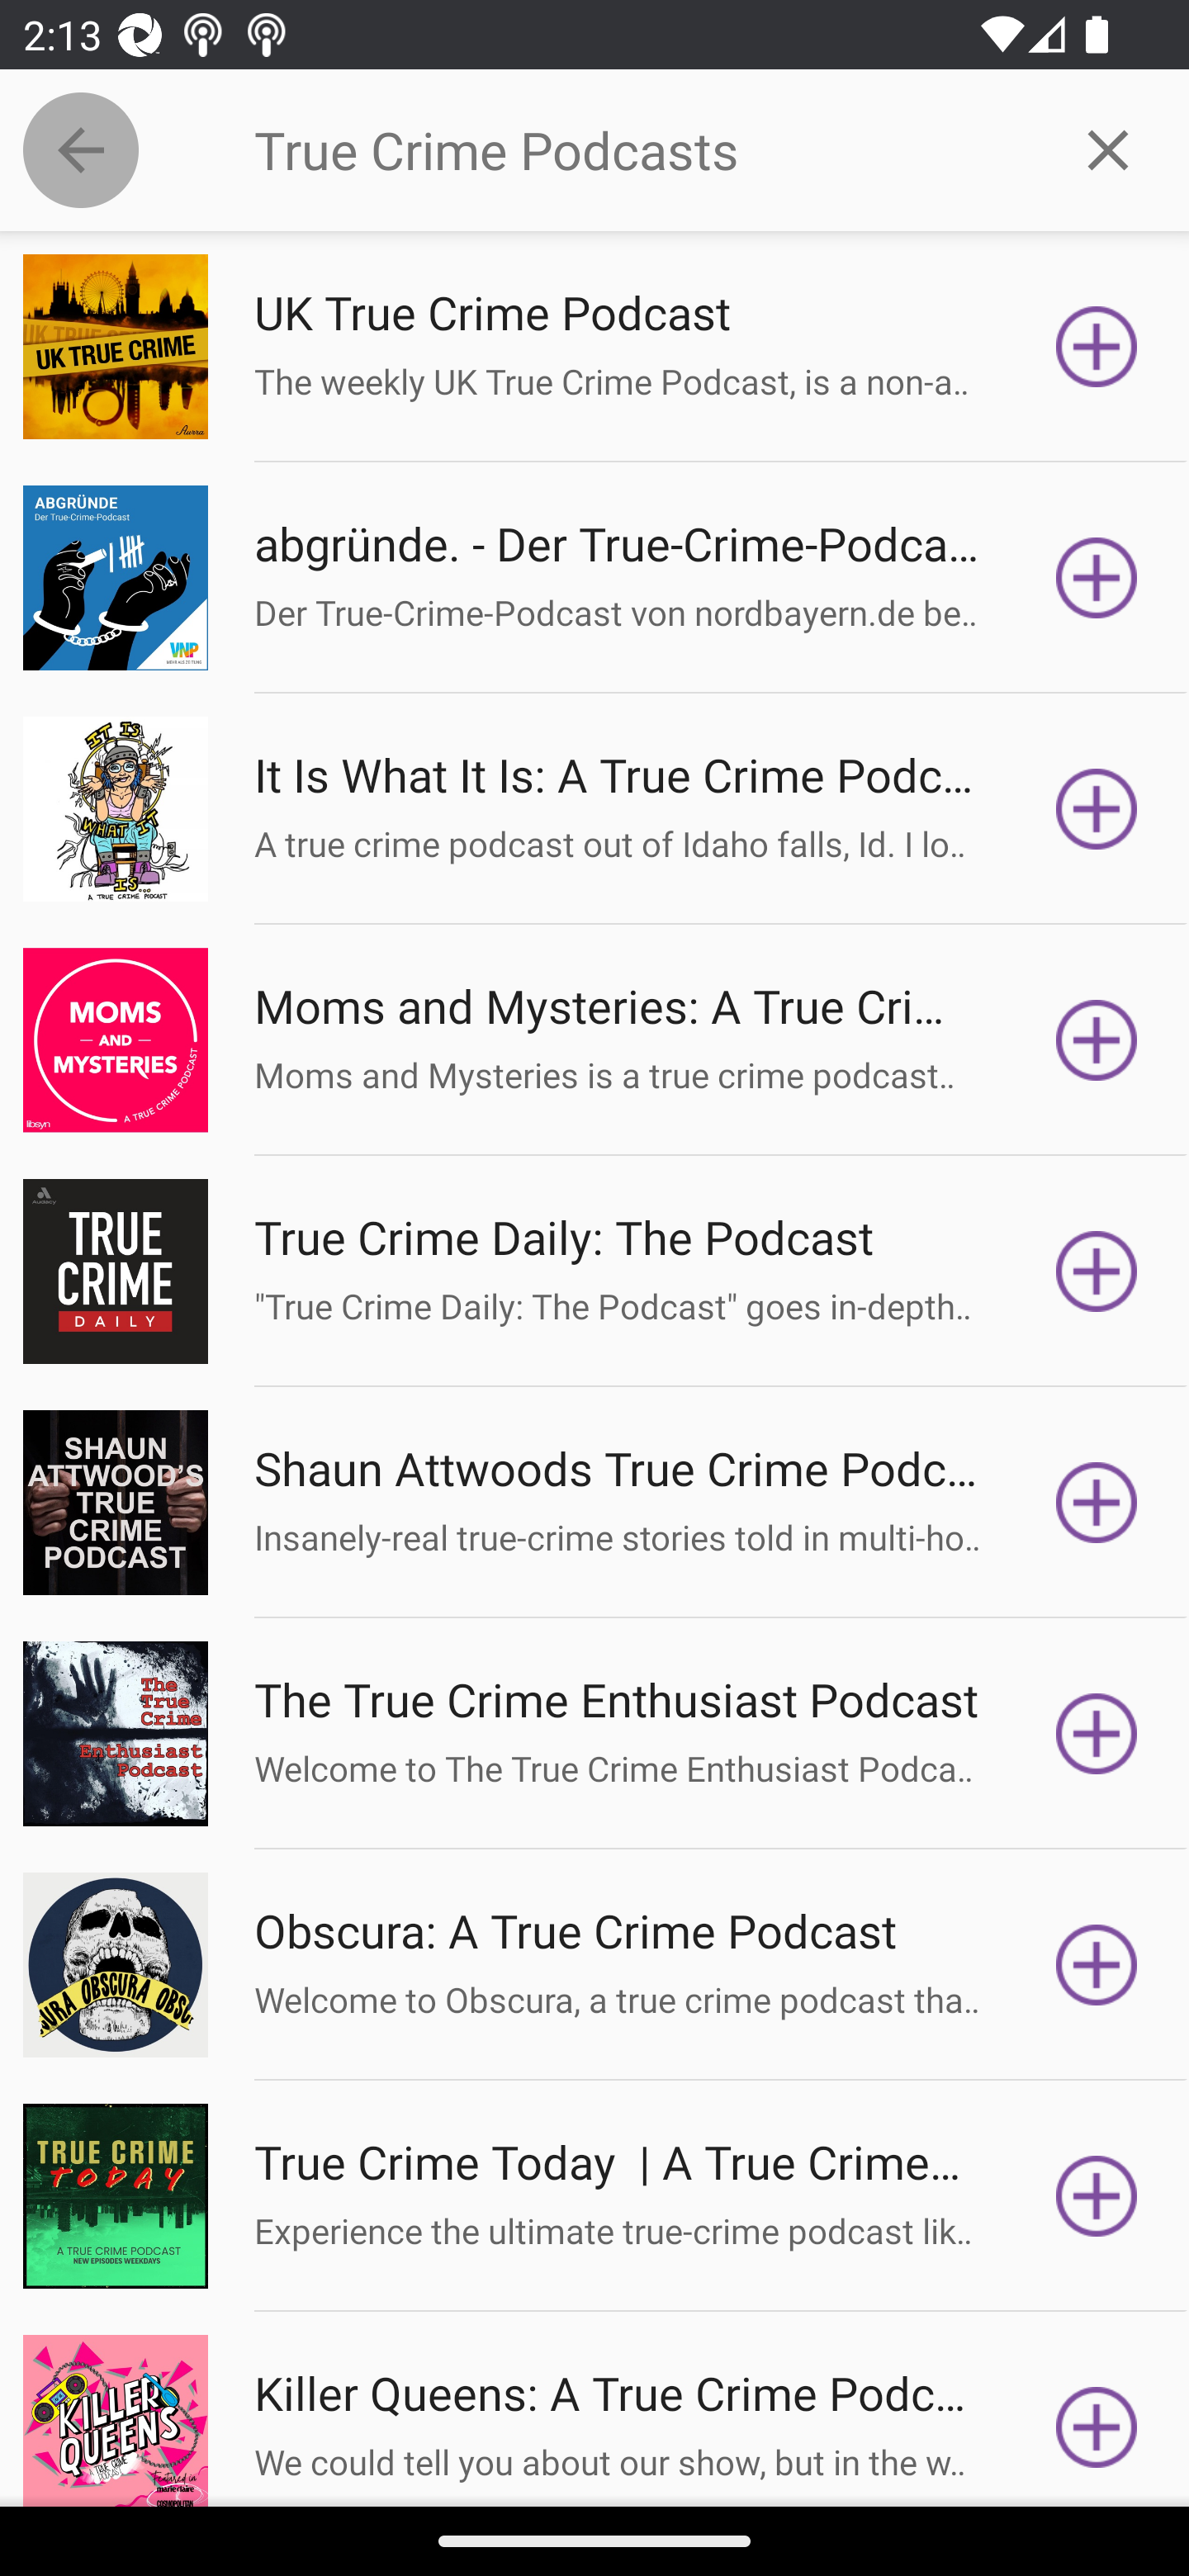 This screenshot has width=1189, height=2576. Describe the element at coordinates (1097, 1501) in the screenshot. I see `Subscribe` at that location.